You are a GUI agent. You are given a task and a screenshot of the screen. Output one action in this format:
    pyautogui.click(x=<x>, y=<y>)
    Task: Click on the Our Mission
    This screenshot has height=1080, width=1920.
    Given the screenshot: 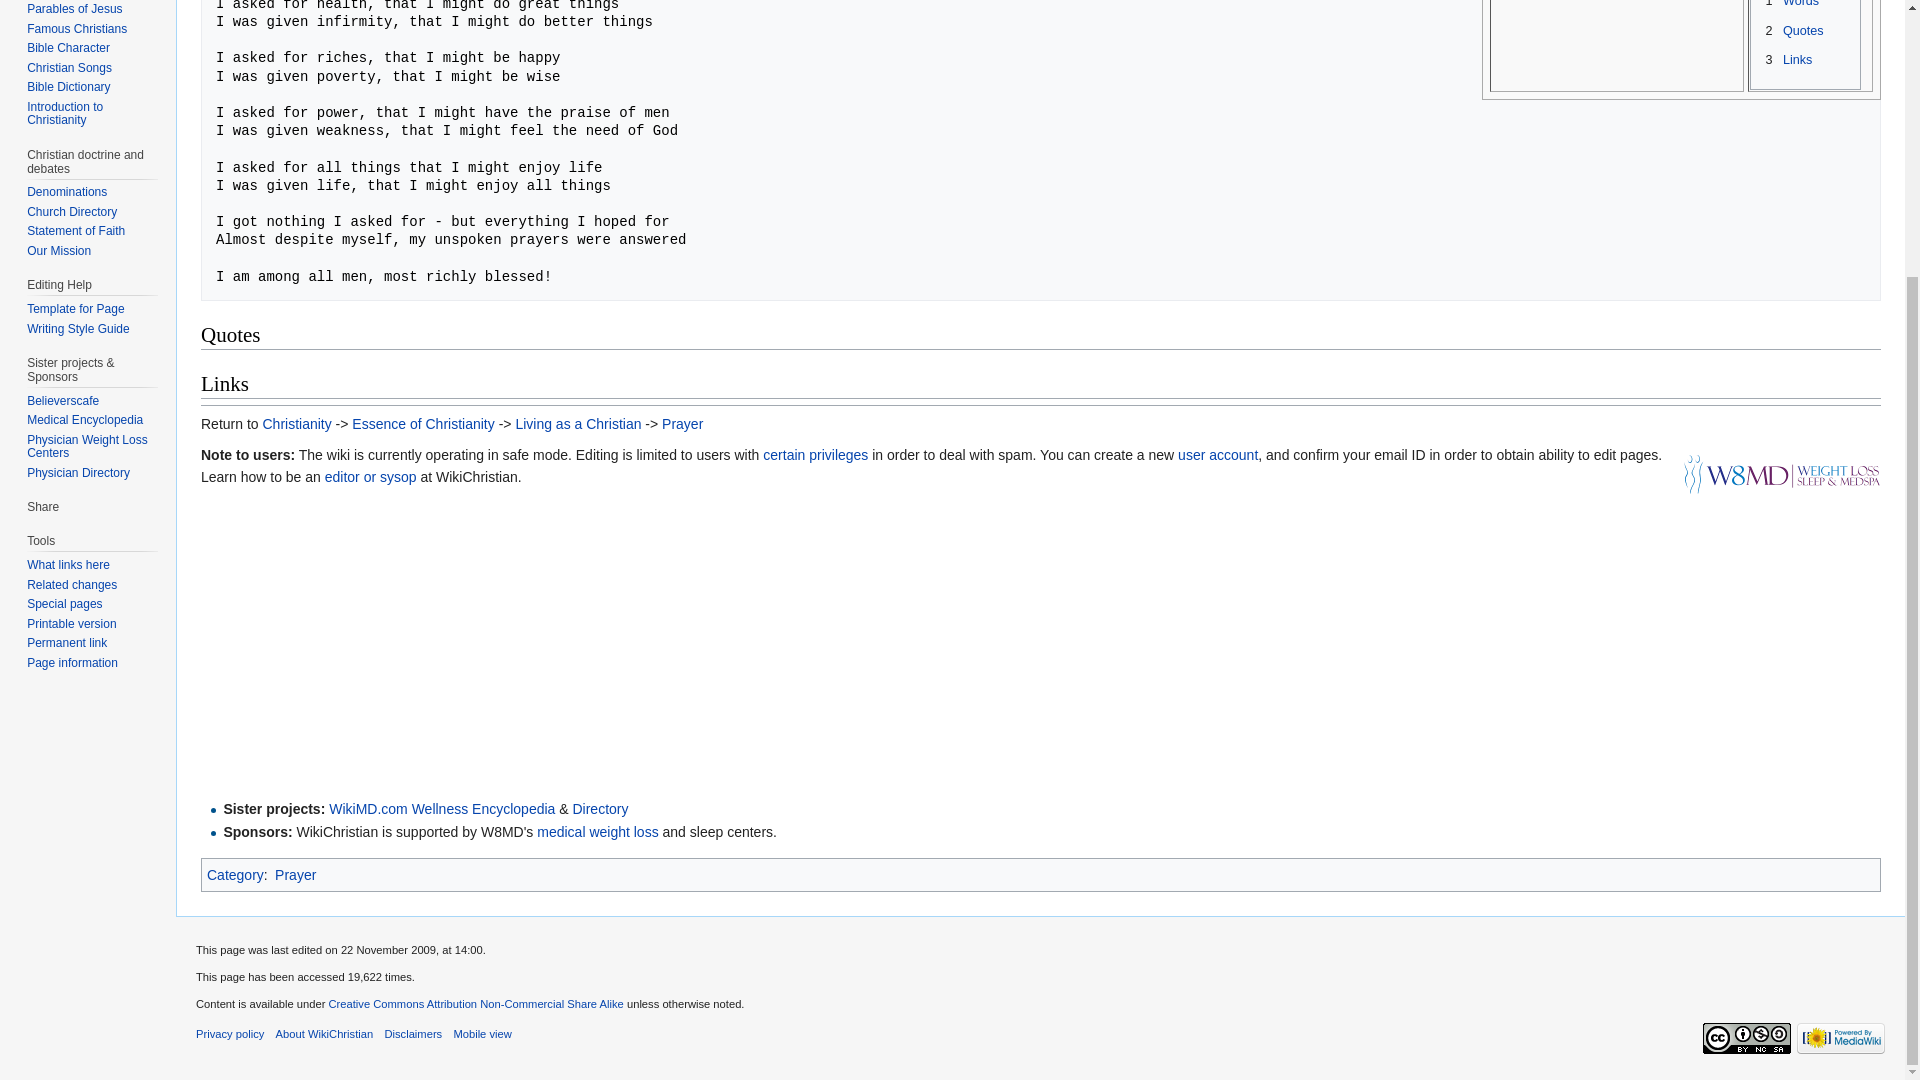 What is the action you would take?
    pyautogui.click(x=58, y=251)
    